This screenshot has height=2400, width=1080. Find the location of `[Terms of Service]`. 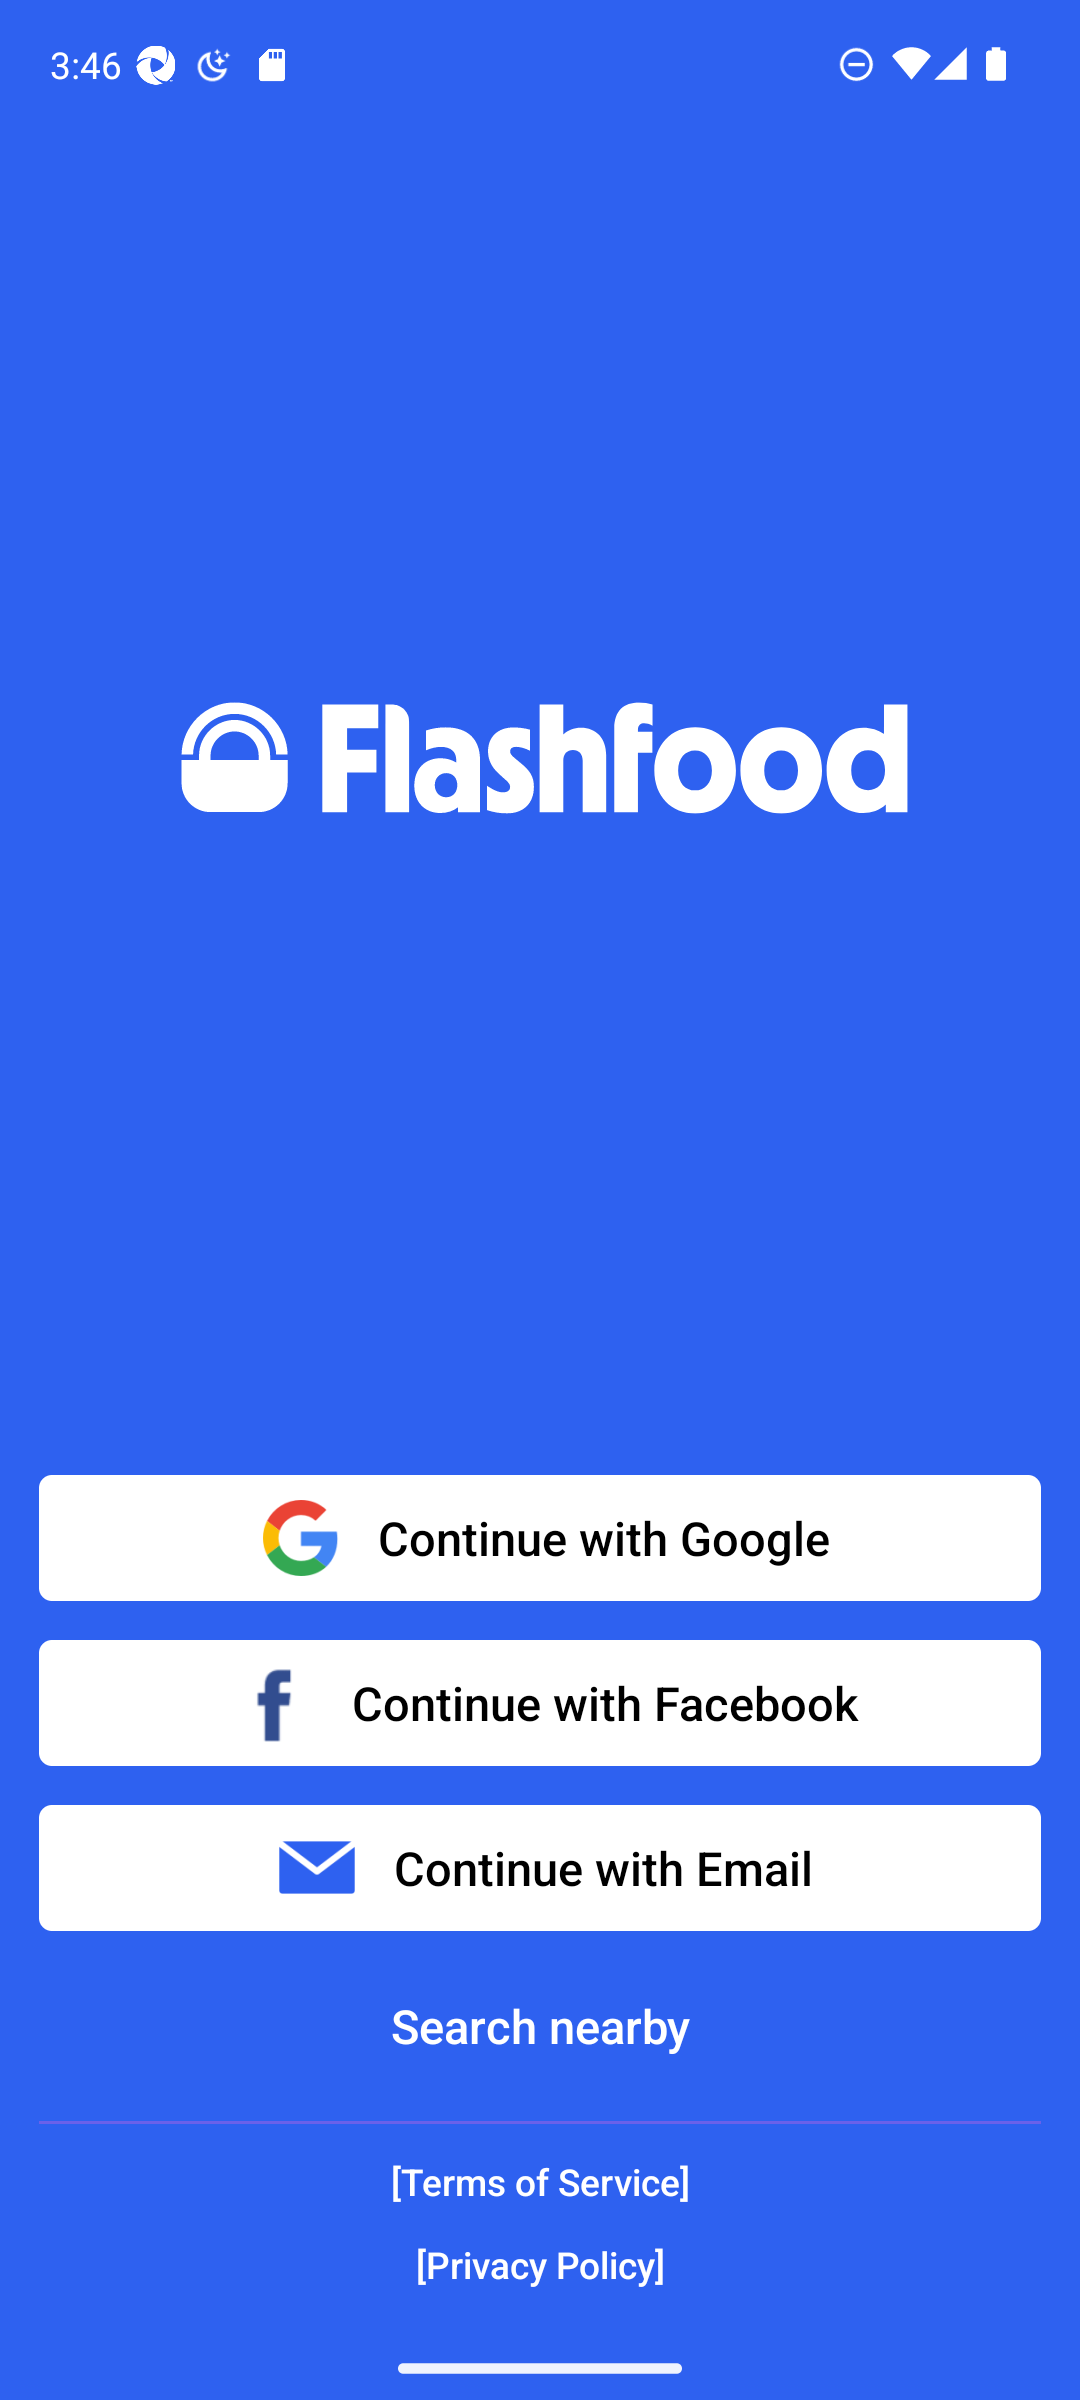

[Terms of Service] is located at coordinates (540, 2182).